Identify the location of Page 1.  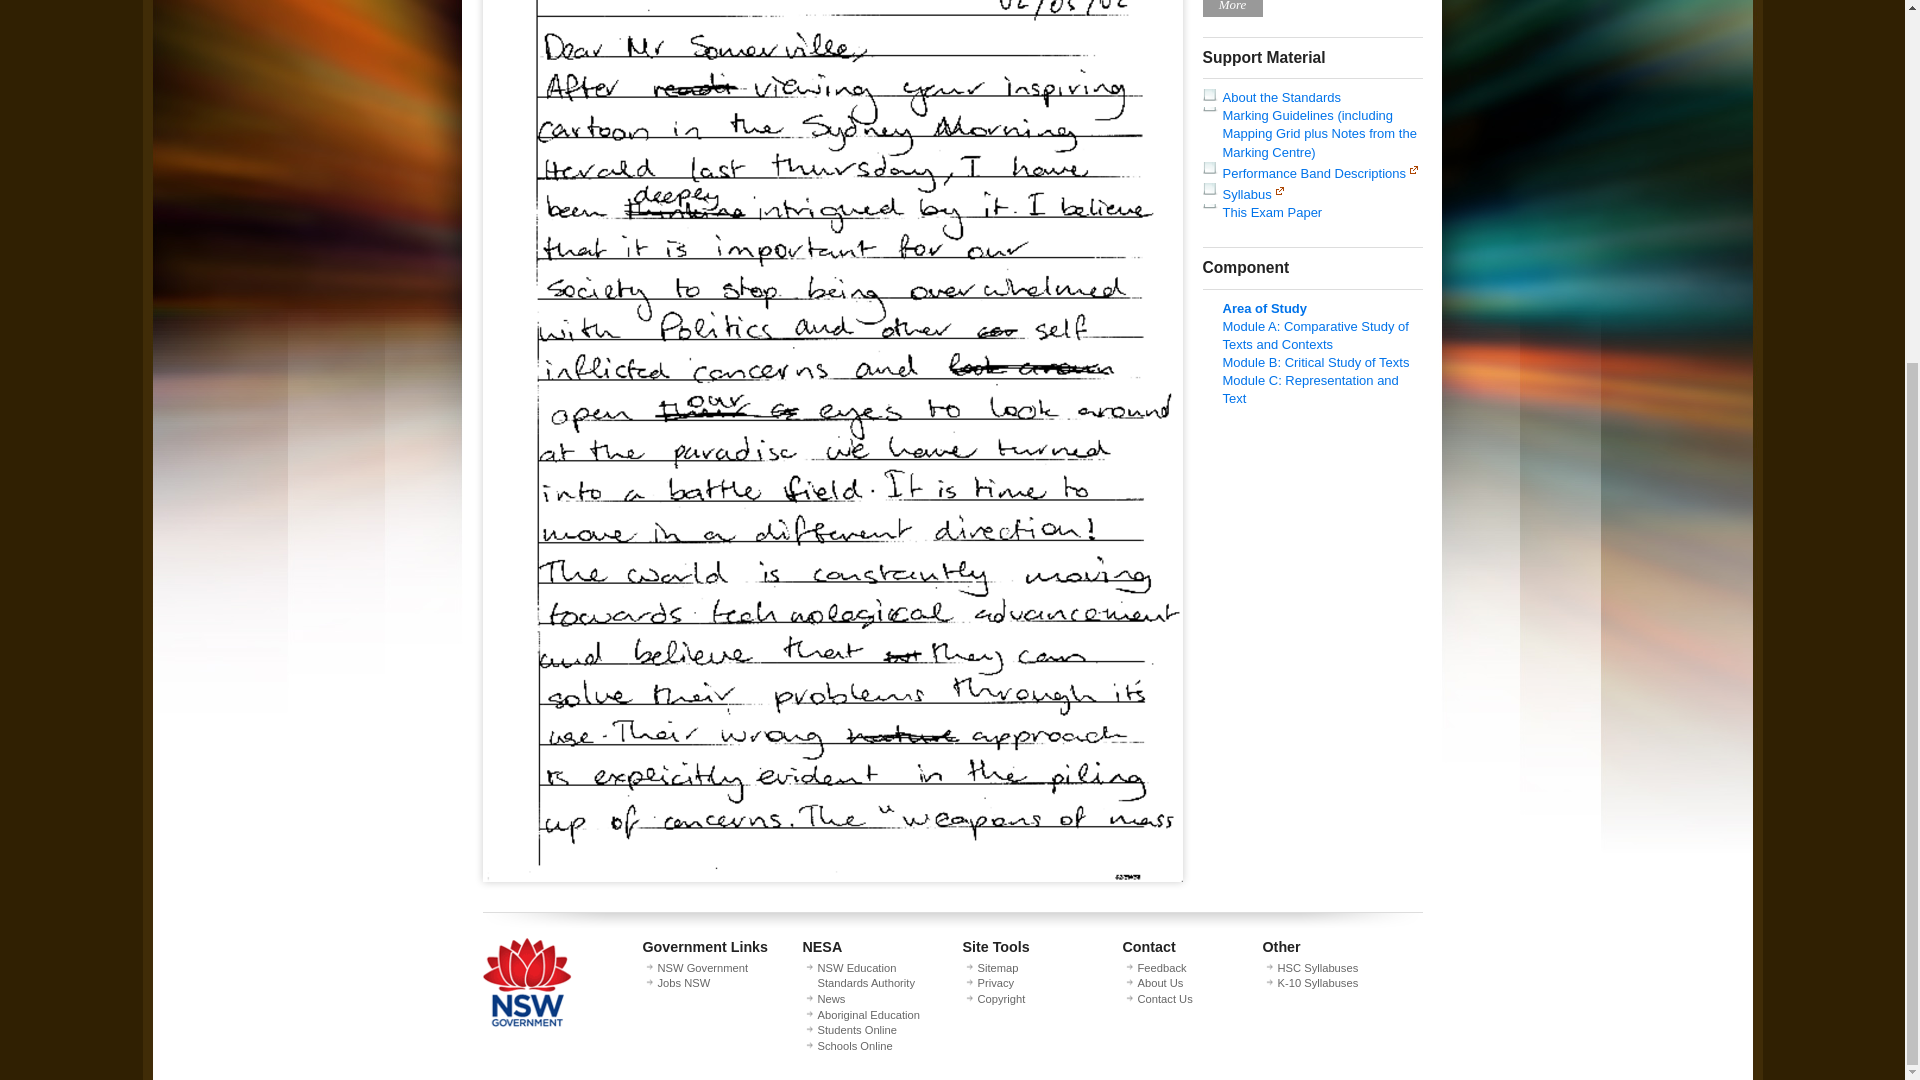
(832, 877).